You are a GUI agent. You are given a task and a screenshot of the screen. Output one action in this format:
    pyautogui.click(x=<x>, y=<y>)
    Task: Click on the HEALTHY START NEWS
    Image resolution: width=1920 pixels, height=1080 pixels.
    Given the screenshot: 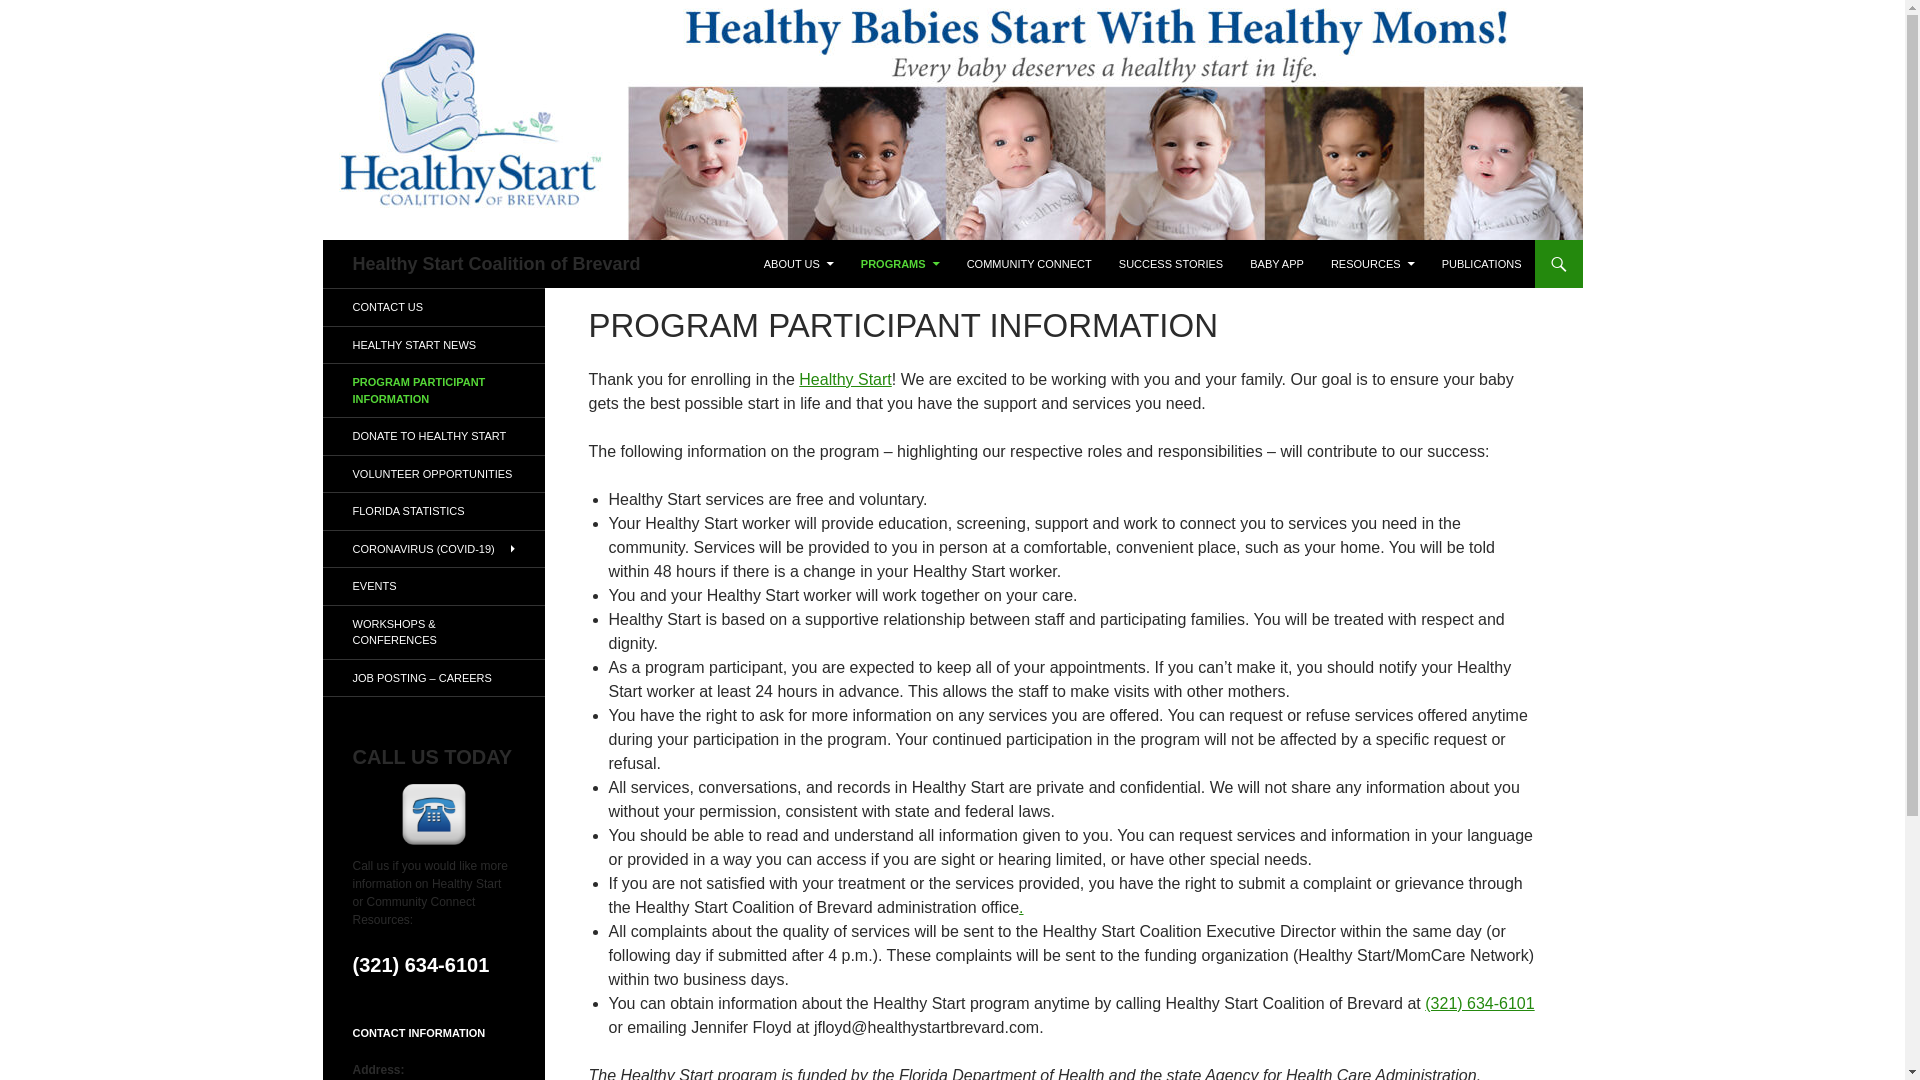 What is the action you would take?
    pyautogui.click(x=432, y=344)
    